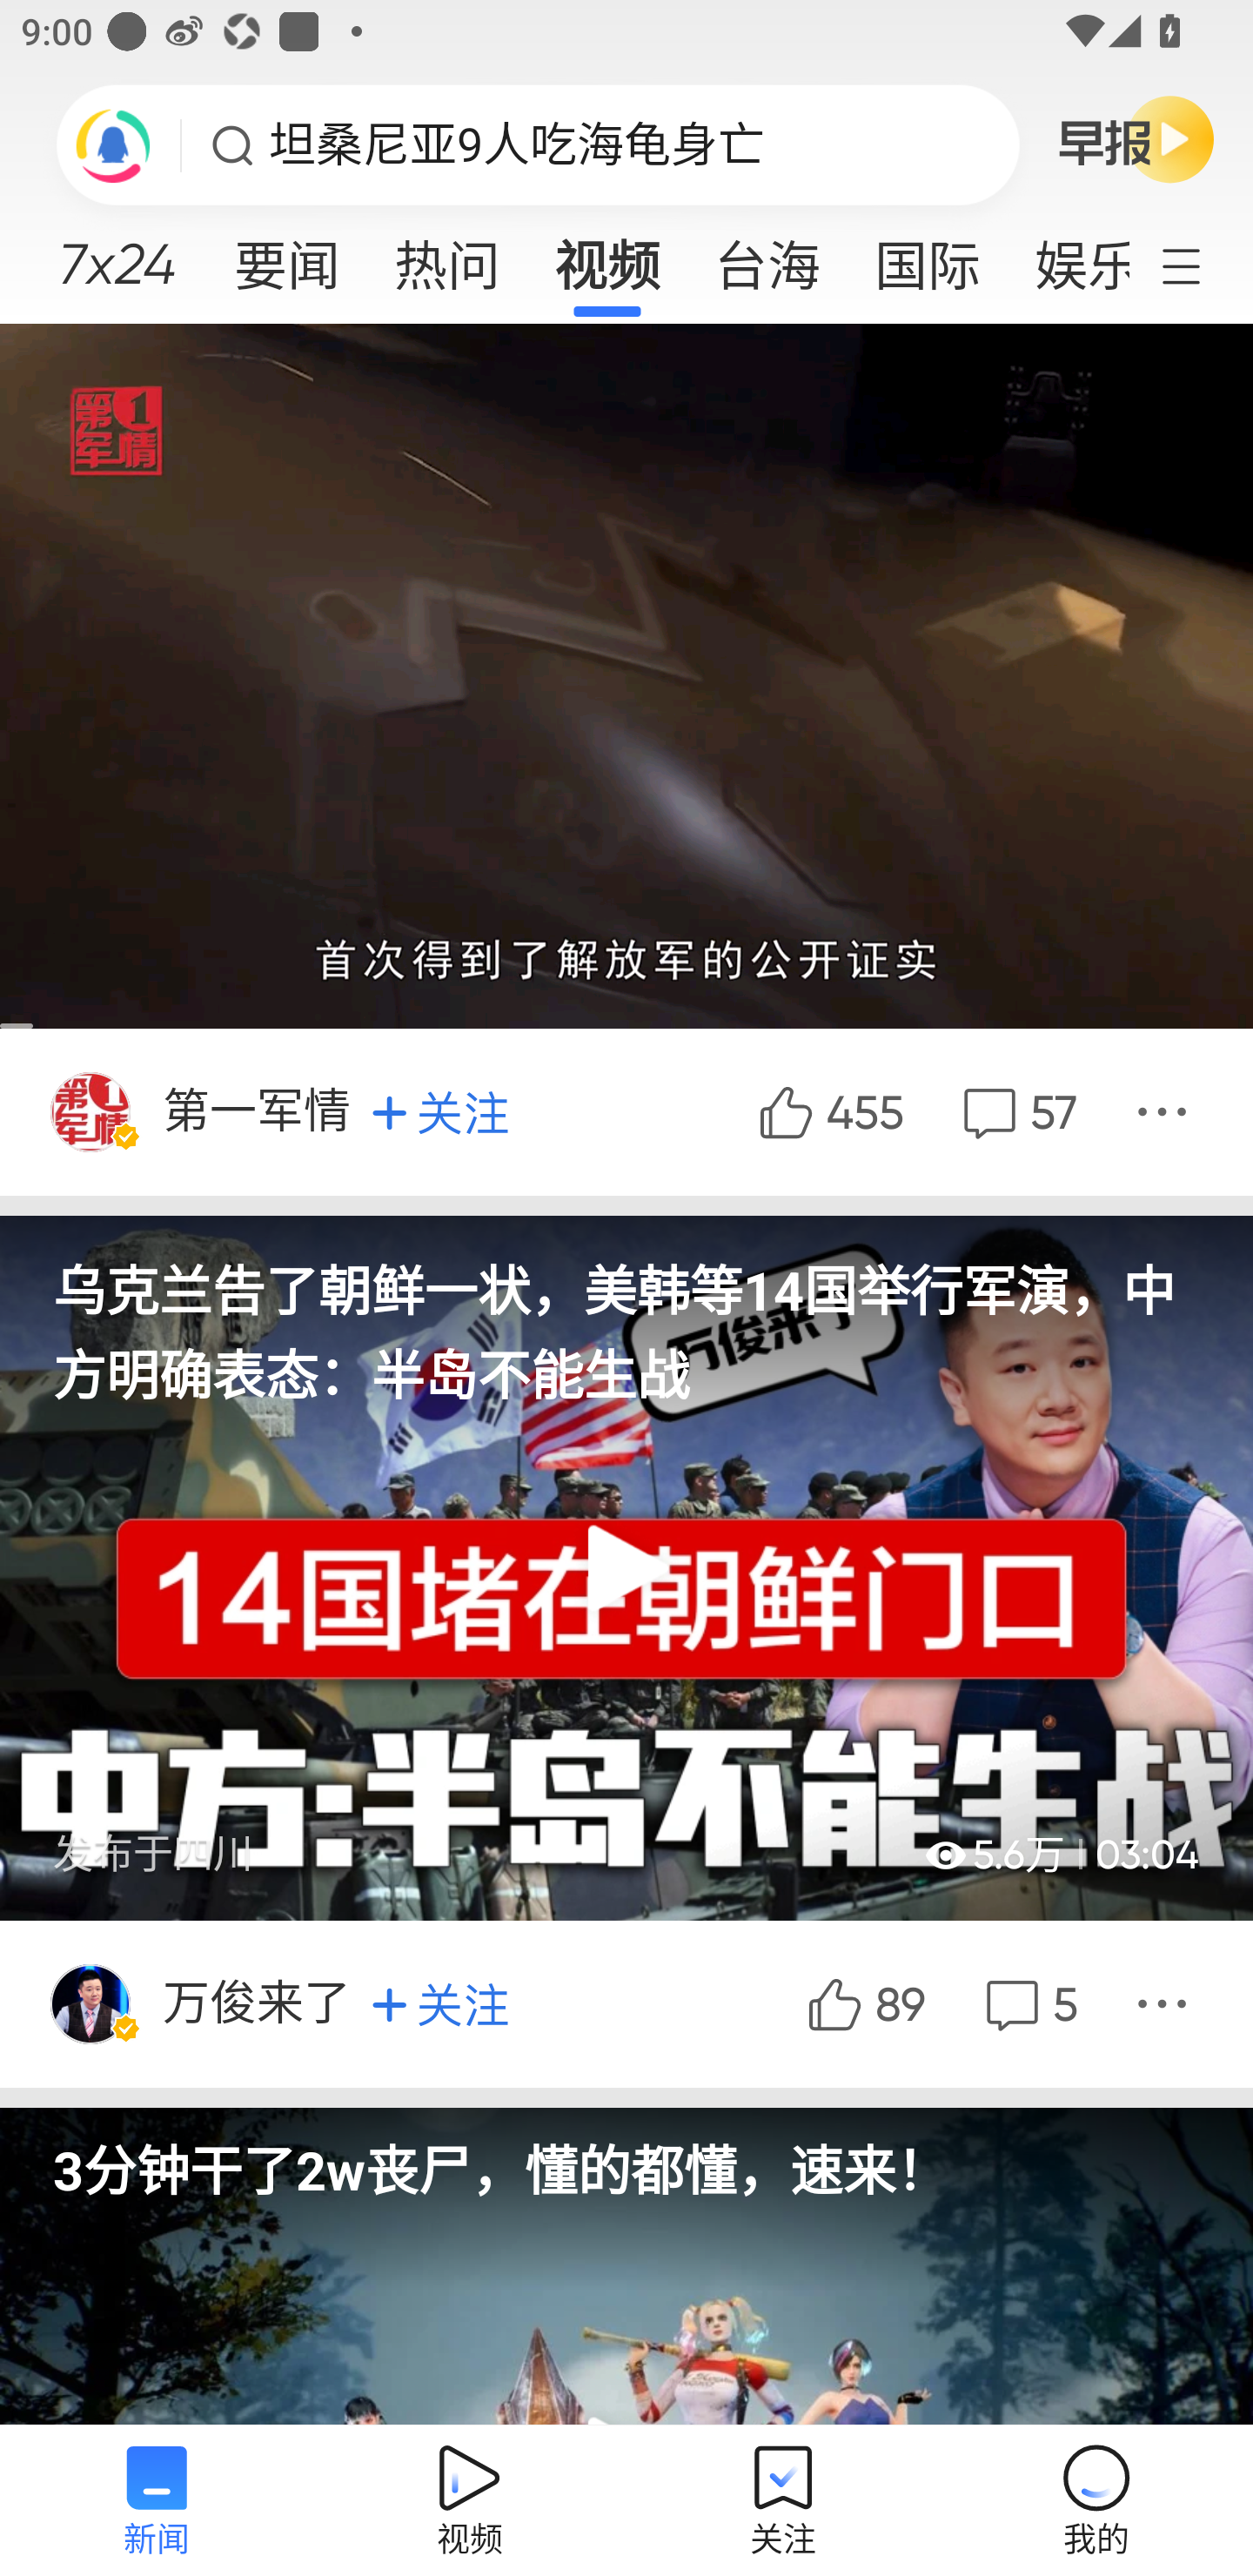  Describe the element at coordinates (117, 253) in the screenshot. I see `7x24` at that location.